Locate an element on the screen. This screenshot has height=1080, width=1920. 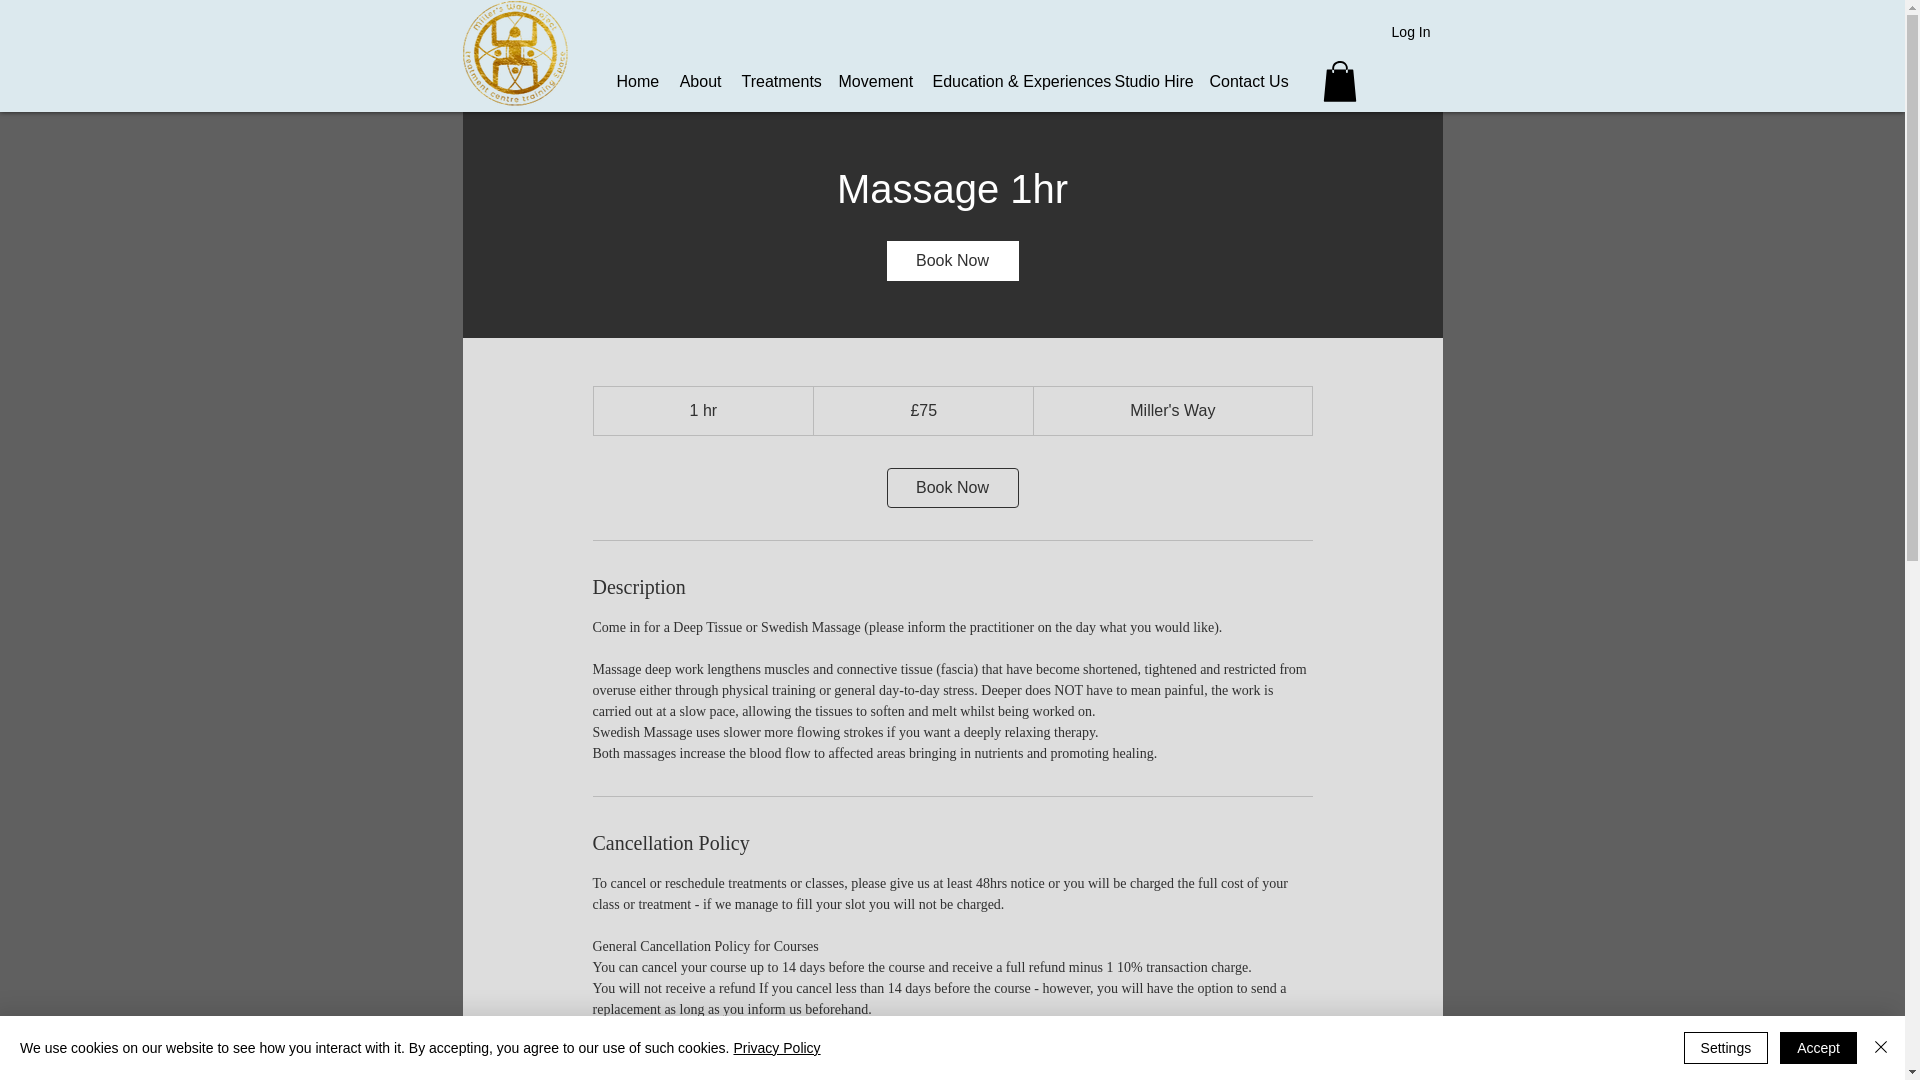
Settings is located at coordinates (1726, 1048).